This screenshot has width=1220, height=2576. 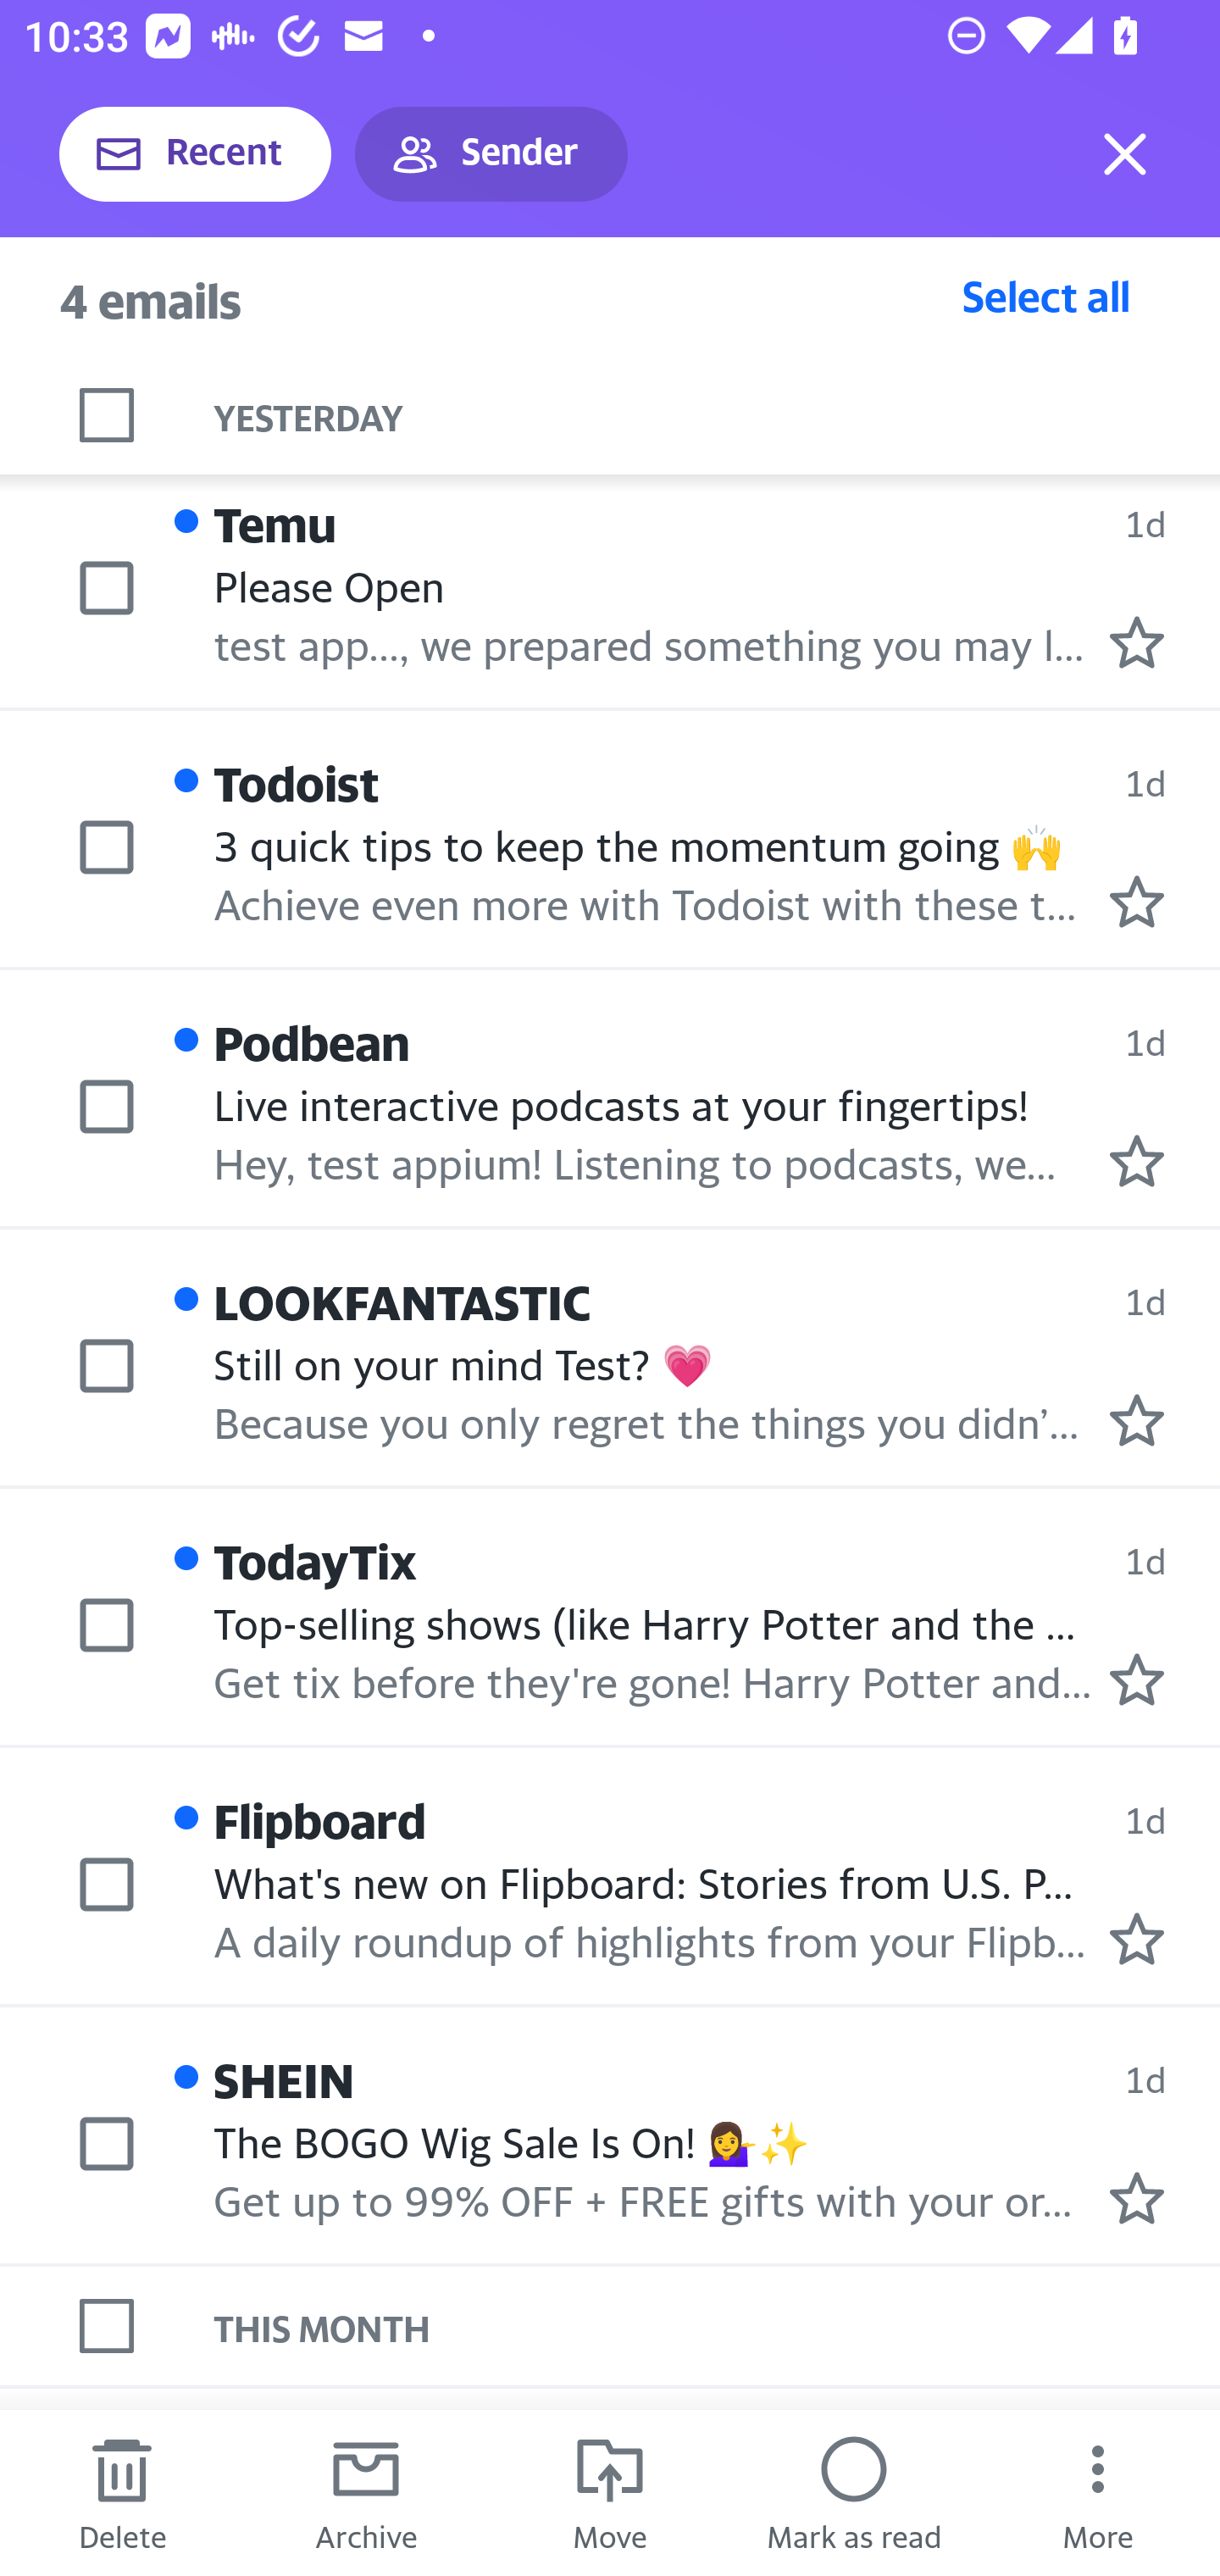 I want to click on THIS MONTH, so click(x=717, y=2324).